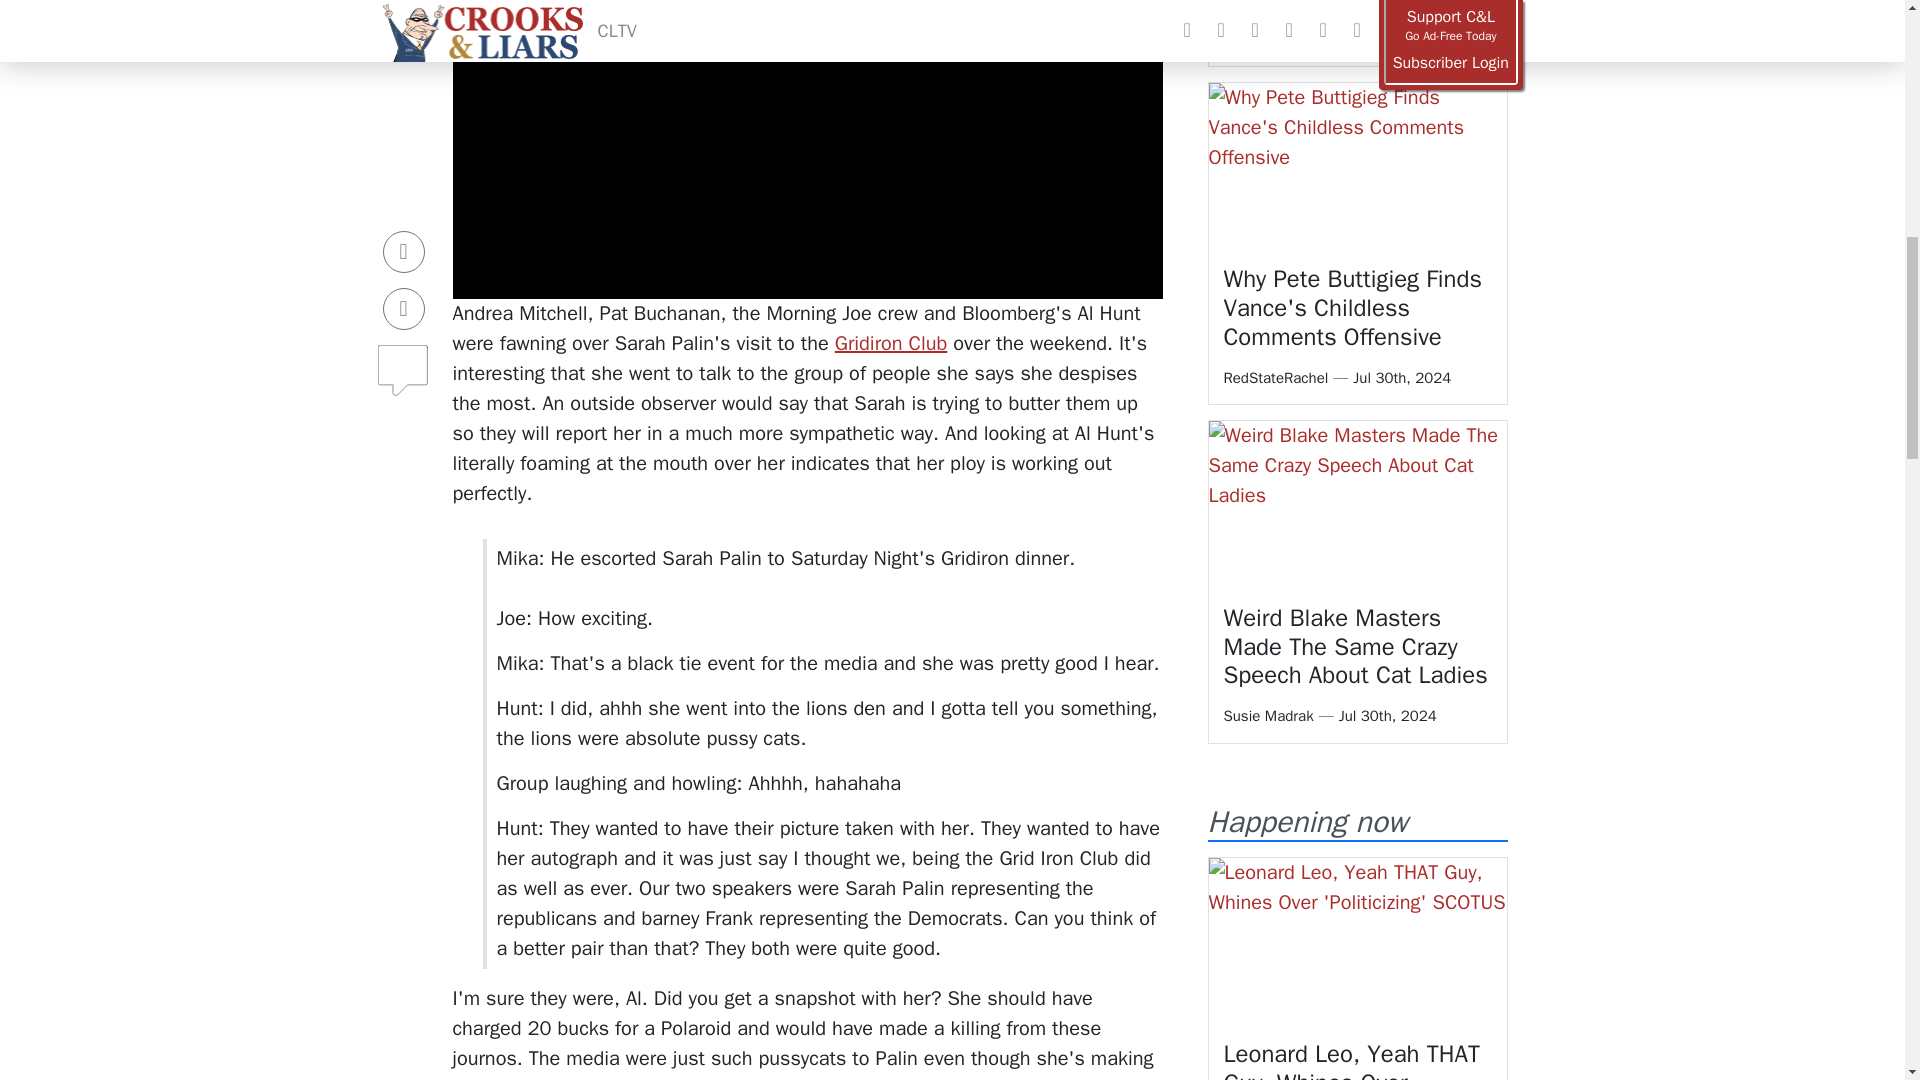  What do you see at coordinates (892, 343) in the screenshot?
I see `Gridiron Club` at bounding box center [892, 343].